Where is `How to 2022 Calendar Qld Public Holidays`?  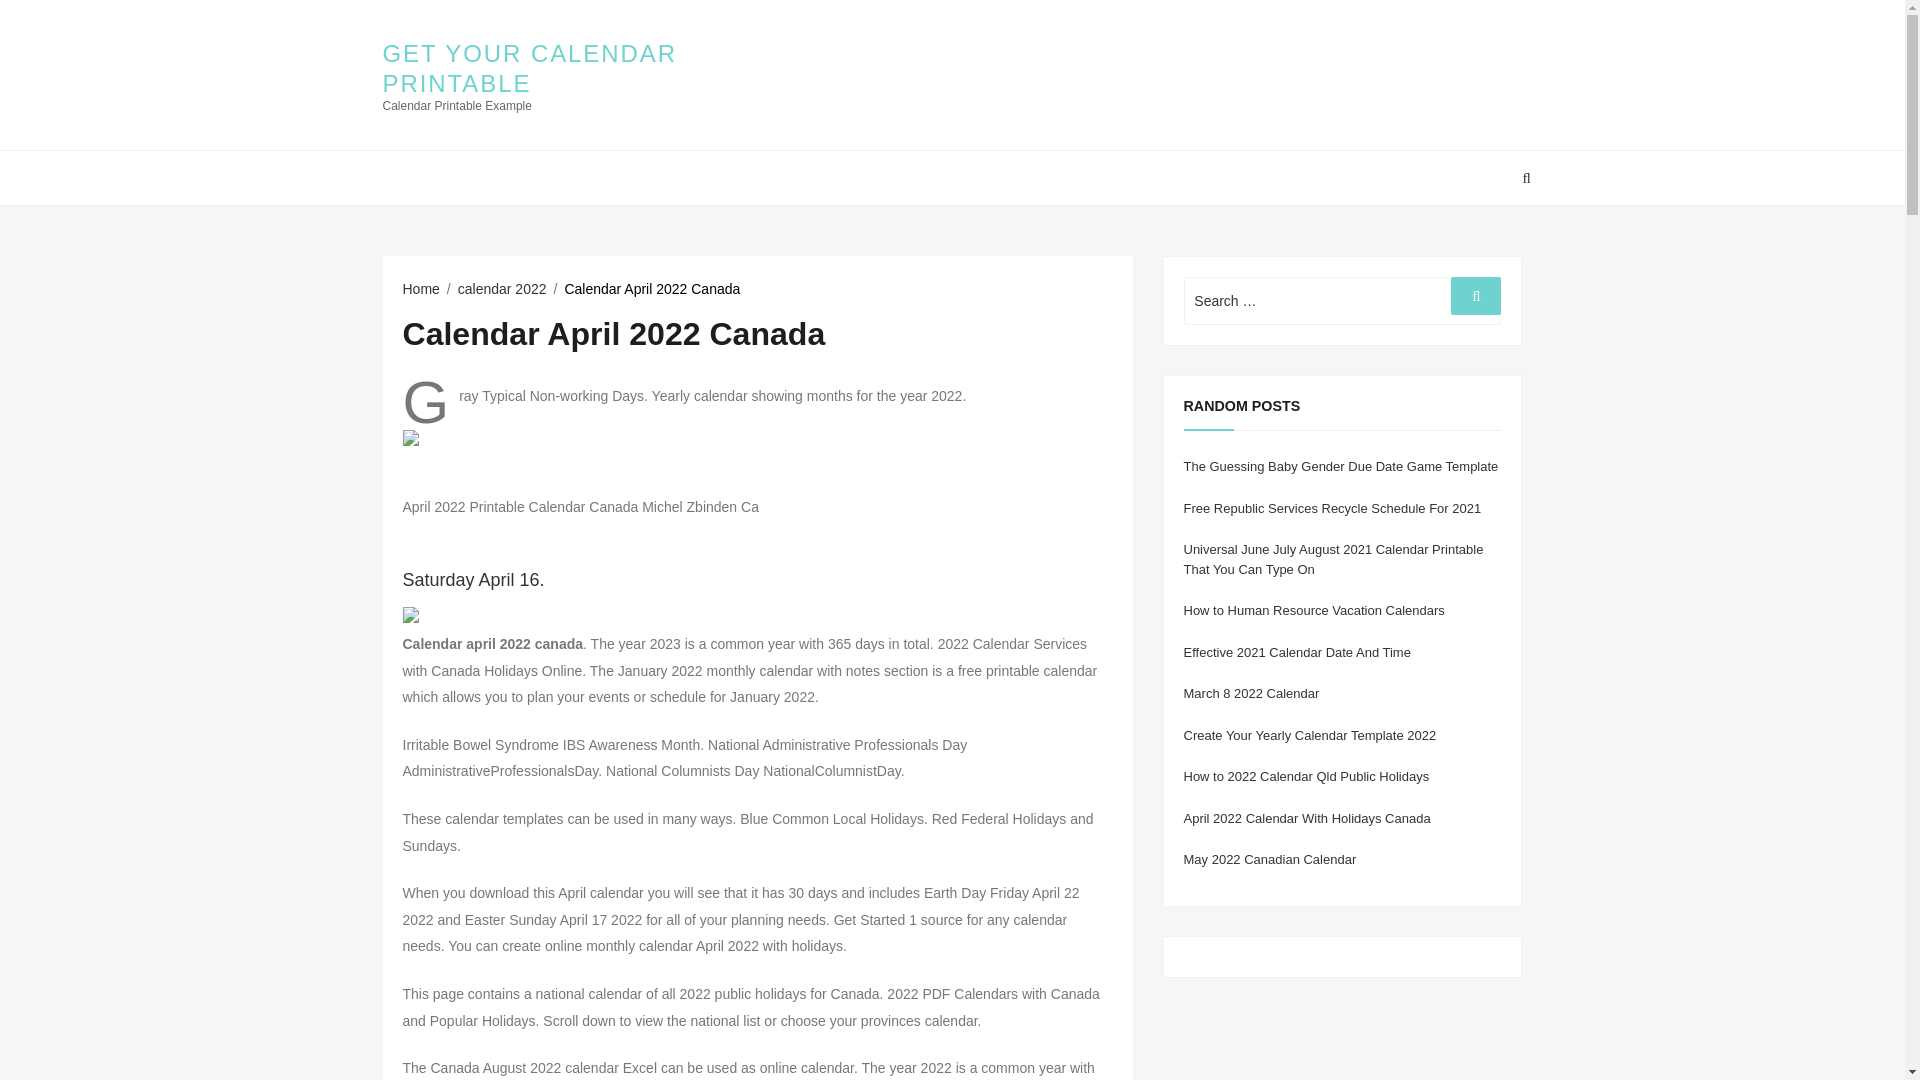
How to 2022 Calendar Qld Public Holidays is located at coordinates (1307, 776).